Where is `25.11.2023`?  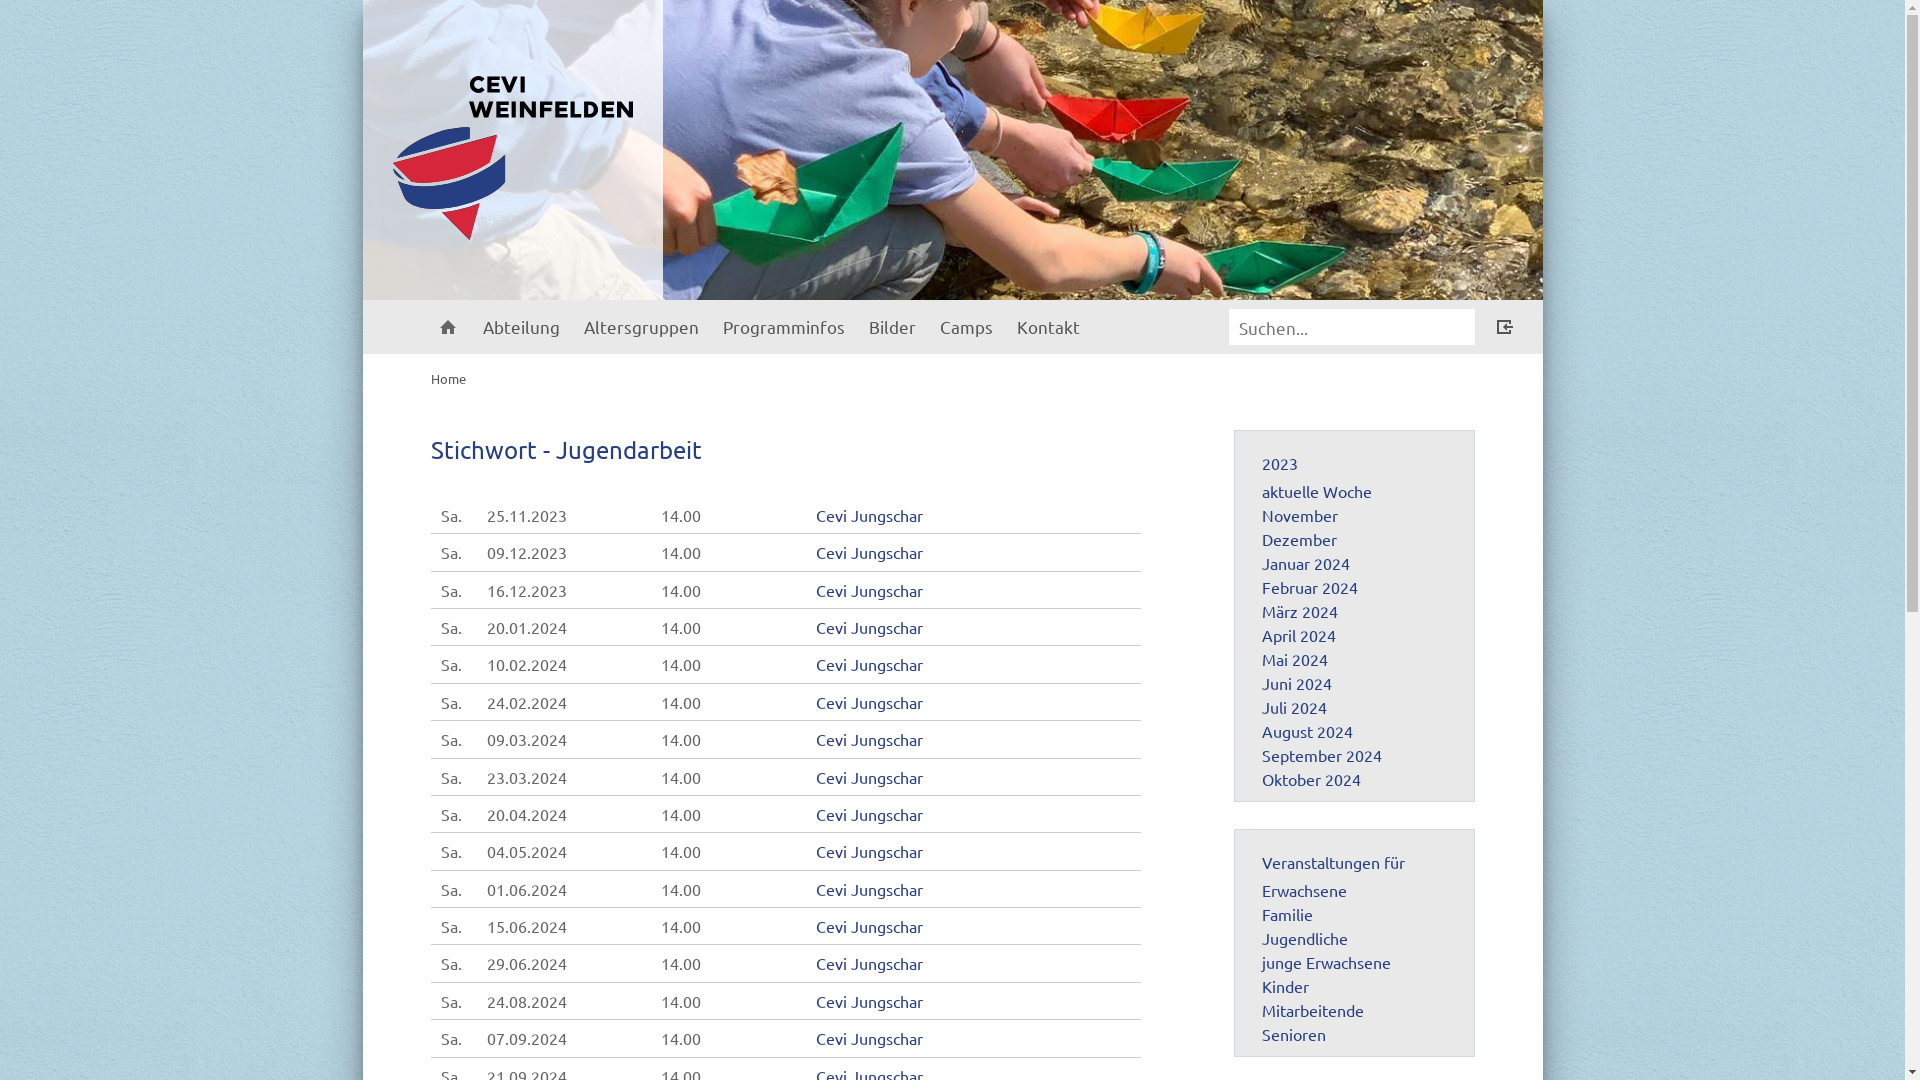 25.11.2023 is located at coordinates (527, 515).